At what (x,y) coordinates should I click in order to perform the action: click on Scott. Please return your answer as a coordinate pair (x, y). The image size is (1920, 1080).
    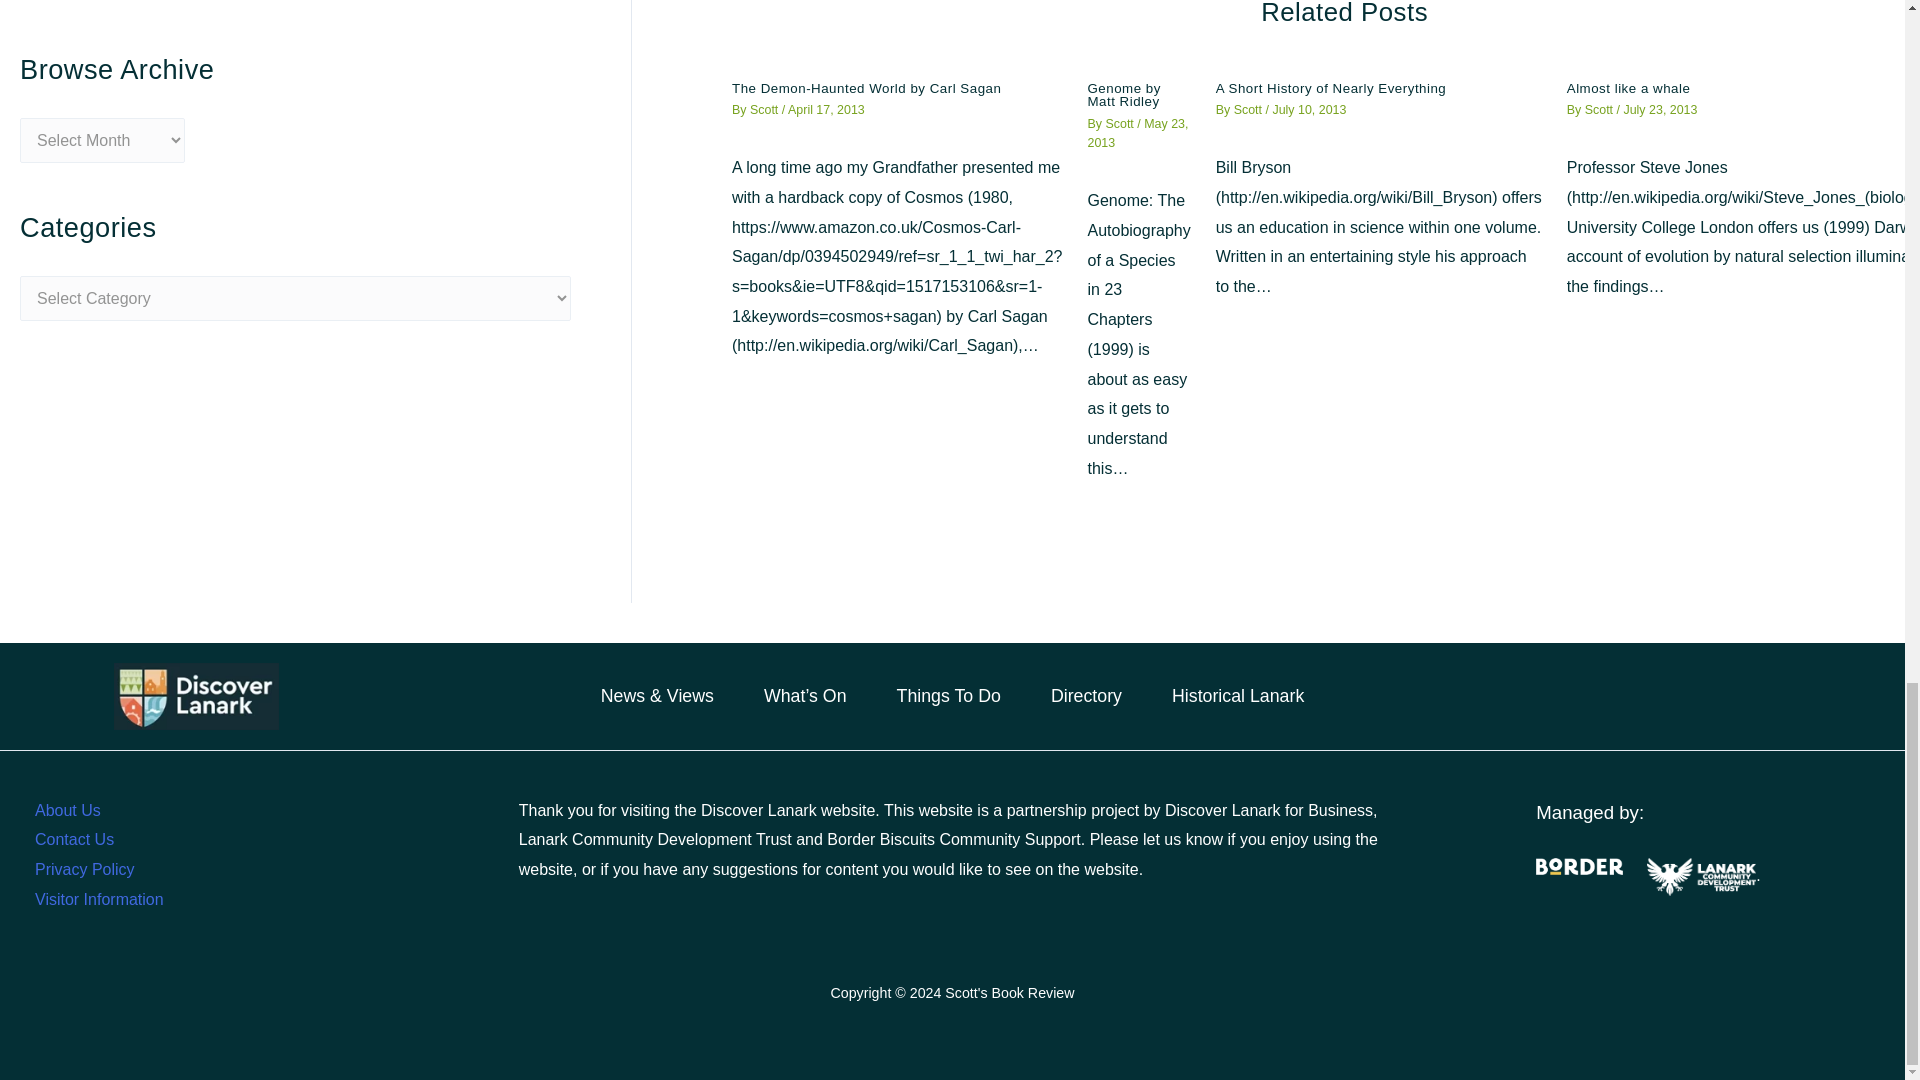
    Looking at the image, I should click on (1120, 123).